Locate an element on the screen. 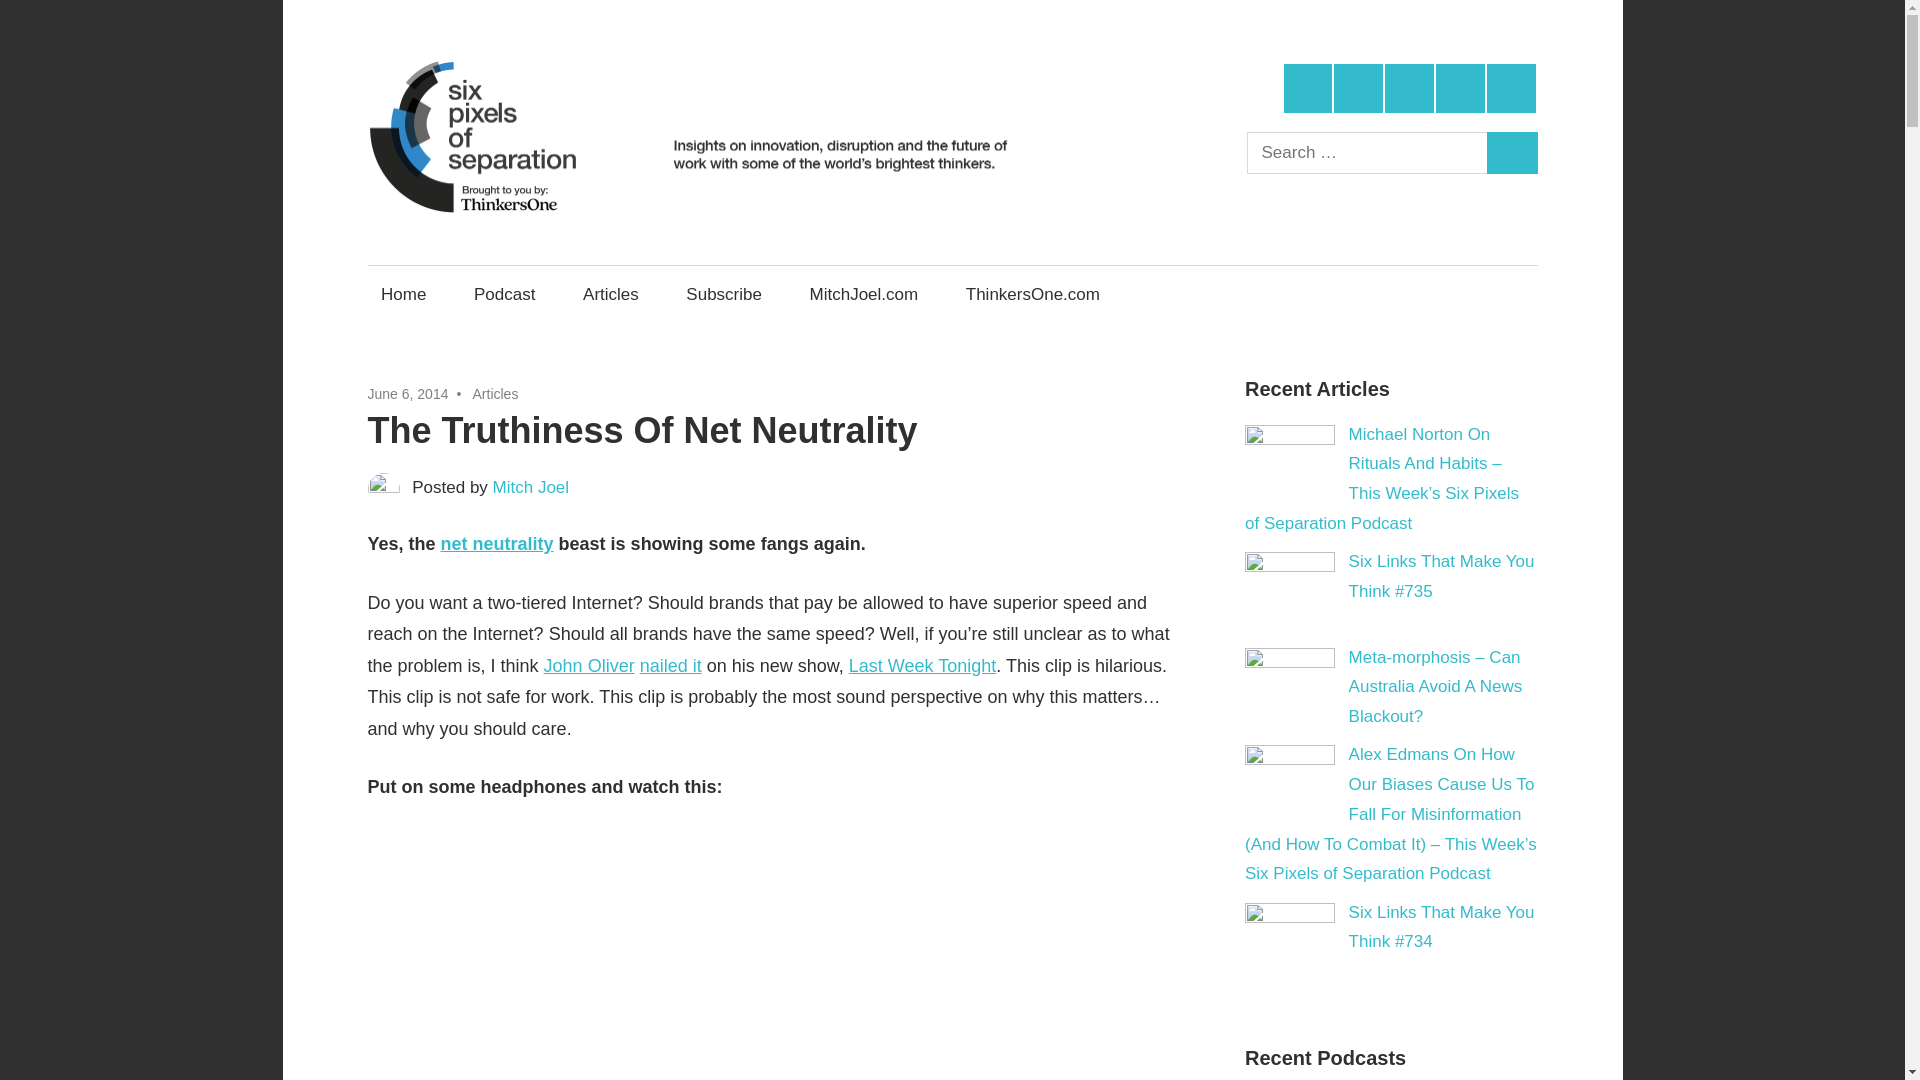 This screenshot has height=1080, width=1920. John Oliver is located at coordinates (589, 666).